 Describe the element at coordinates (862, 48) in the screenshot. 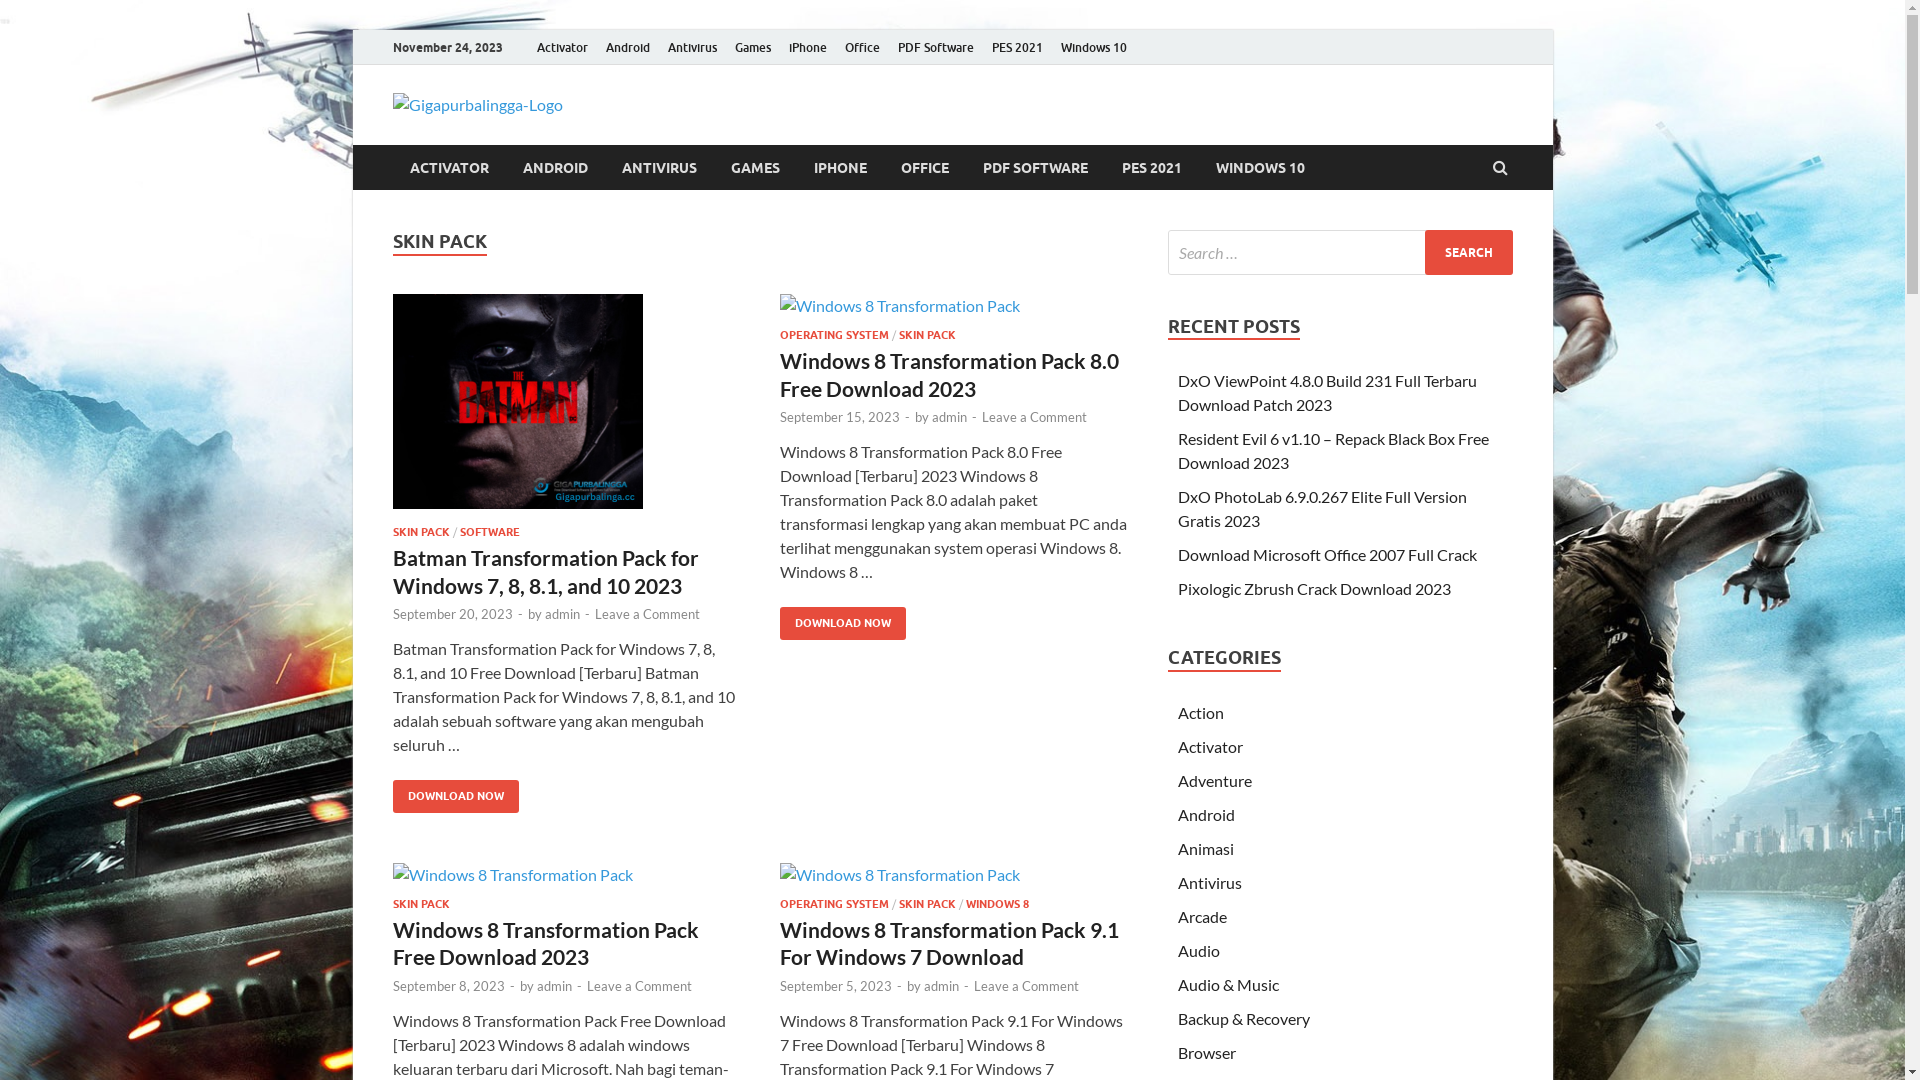

I see `Office` at that location.